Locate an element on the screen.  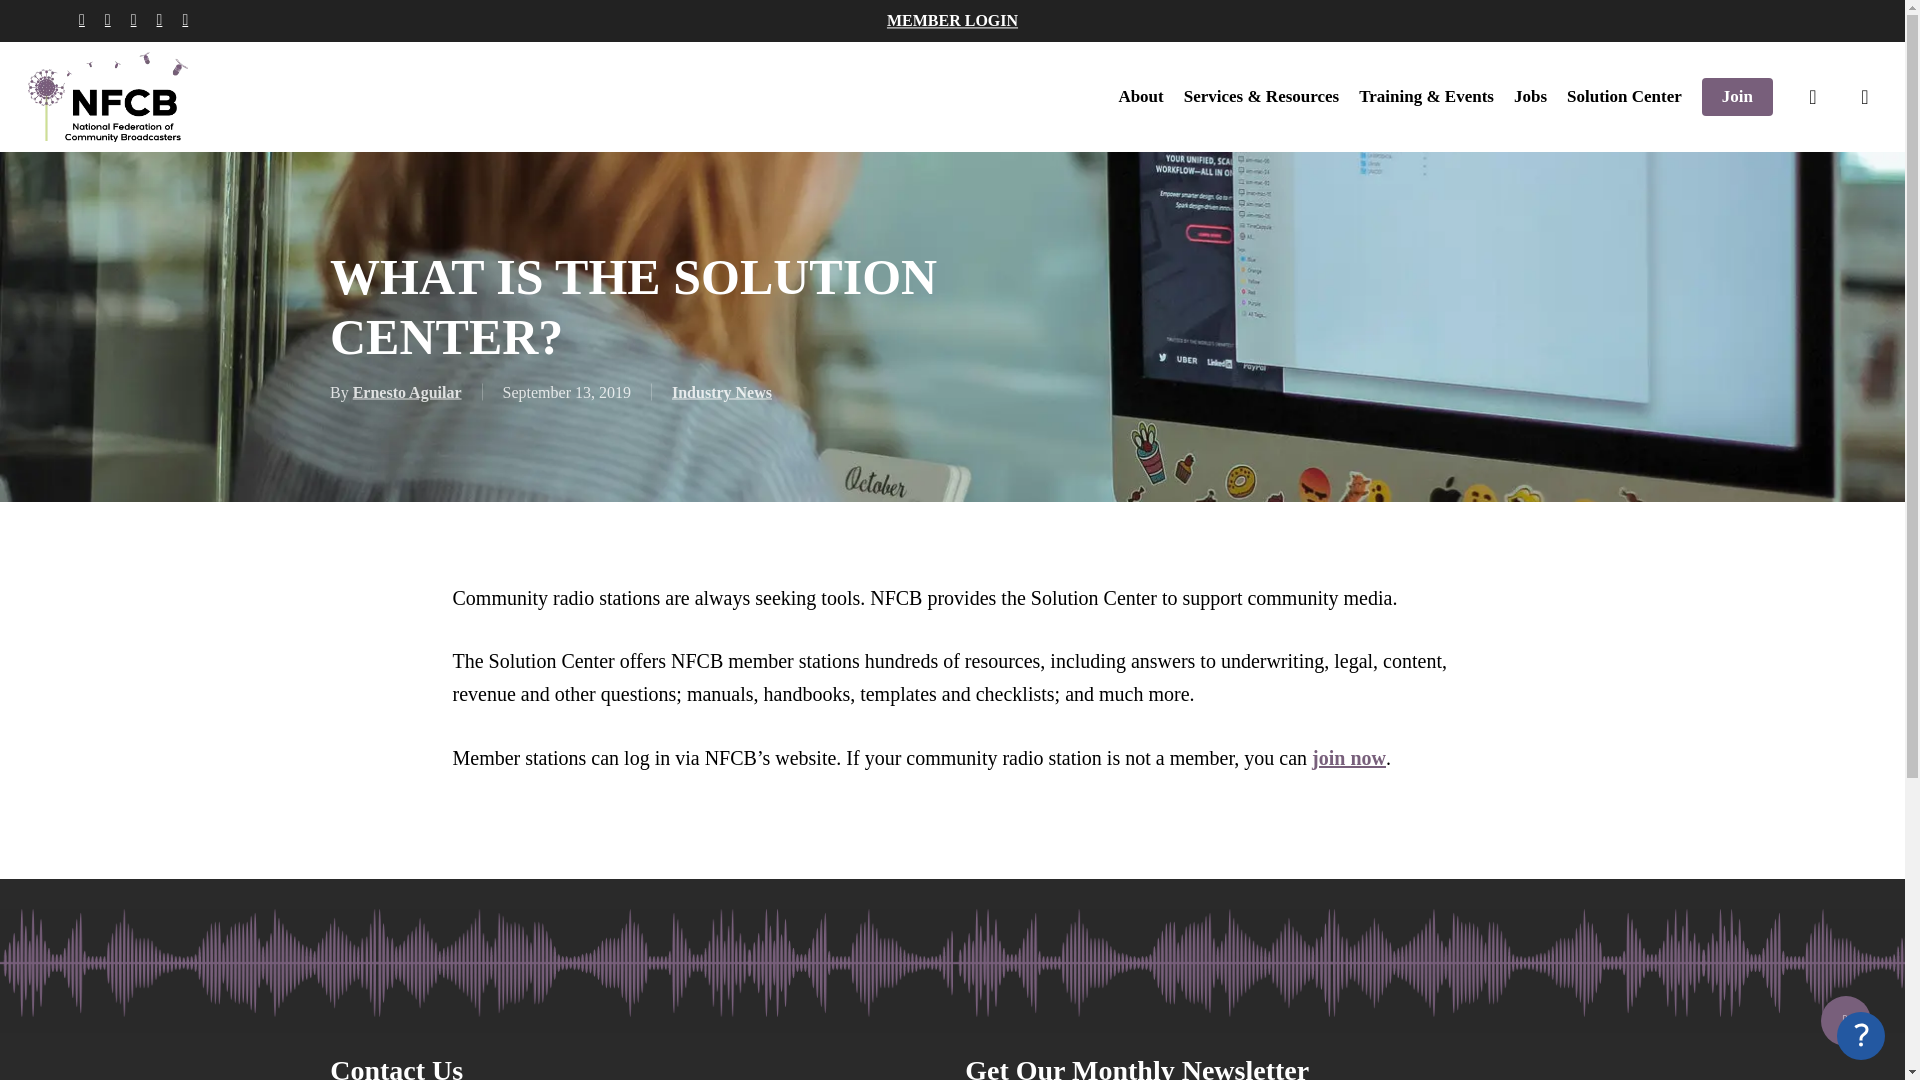
Join is located at coordinates (1736, 96).